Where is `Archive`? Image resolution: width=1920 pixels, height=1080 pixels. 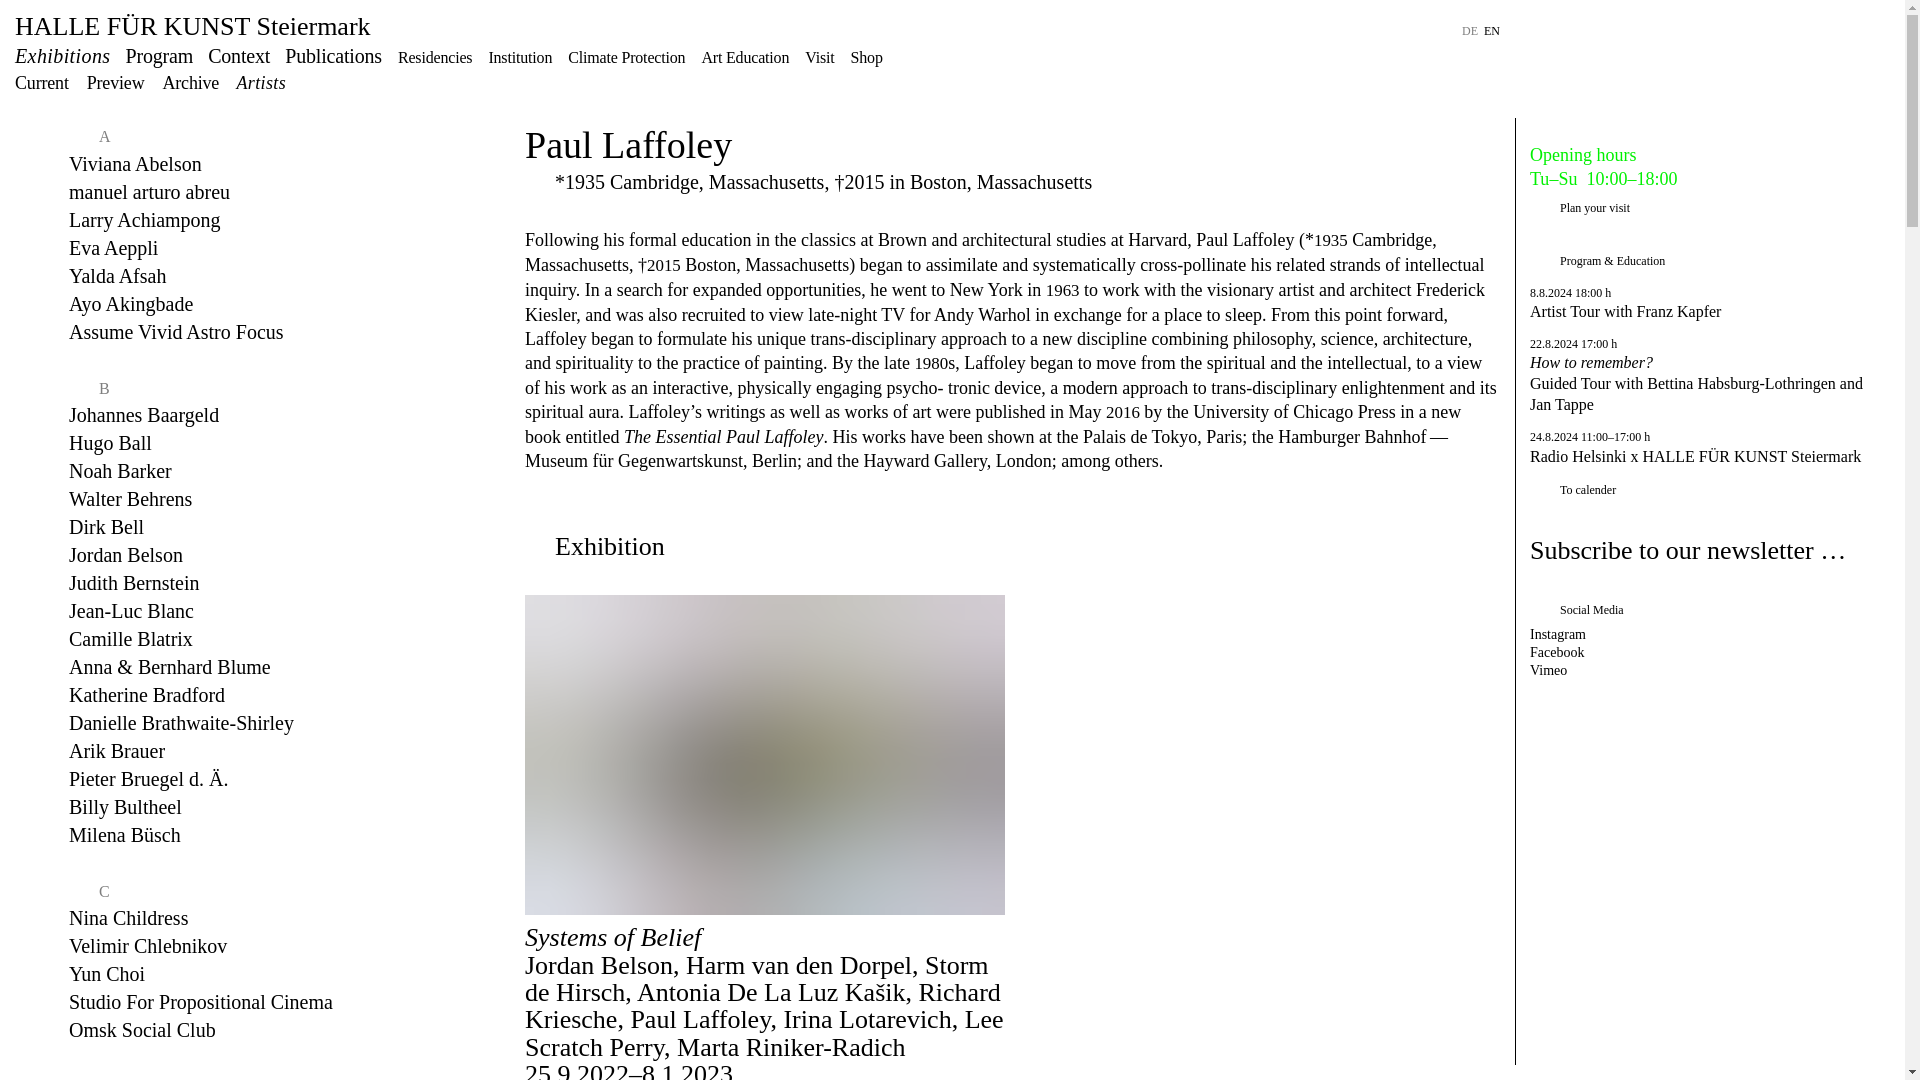 Archive is located at coordinates (190, 82).